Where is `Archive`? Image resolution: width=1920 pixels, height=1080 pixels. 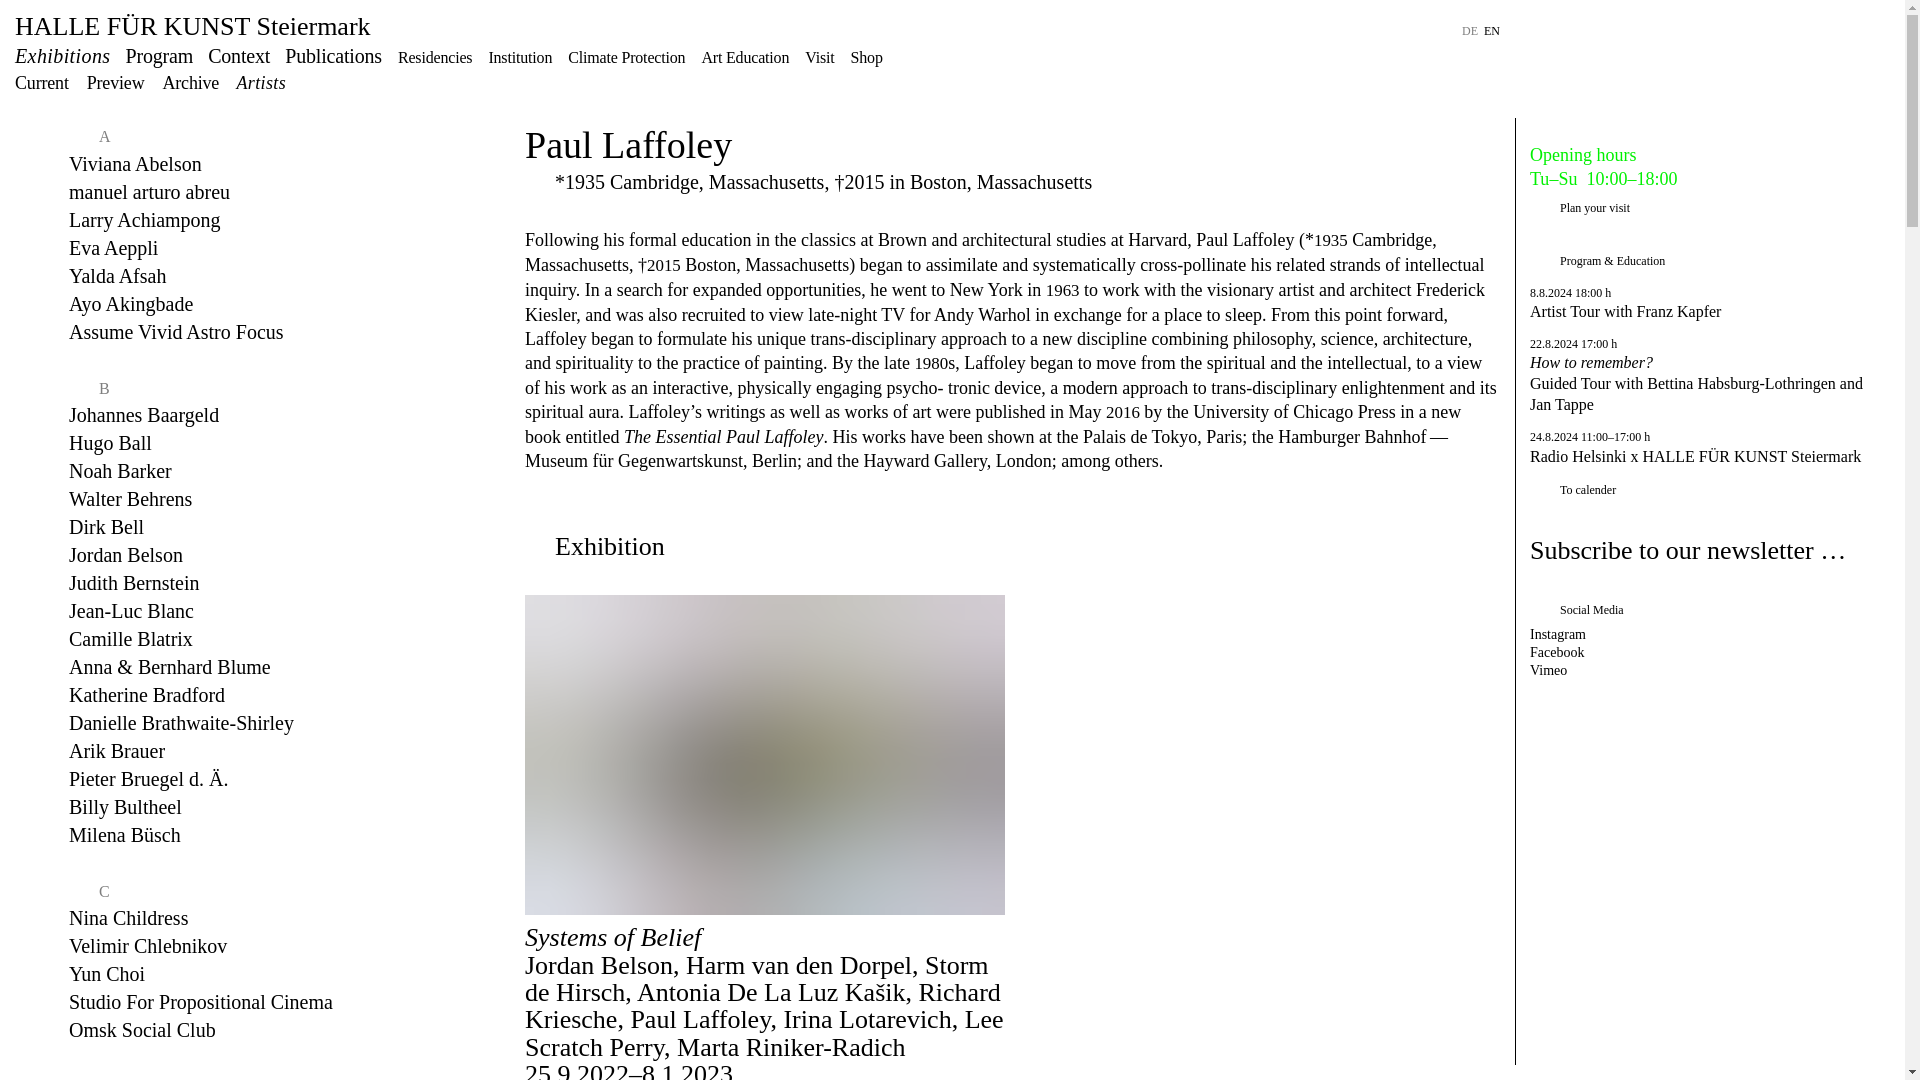 Archive is located at coordinates (190, 82).